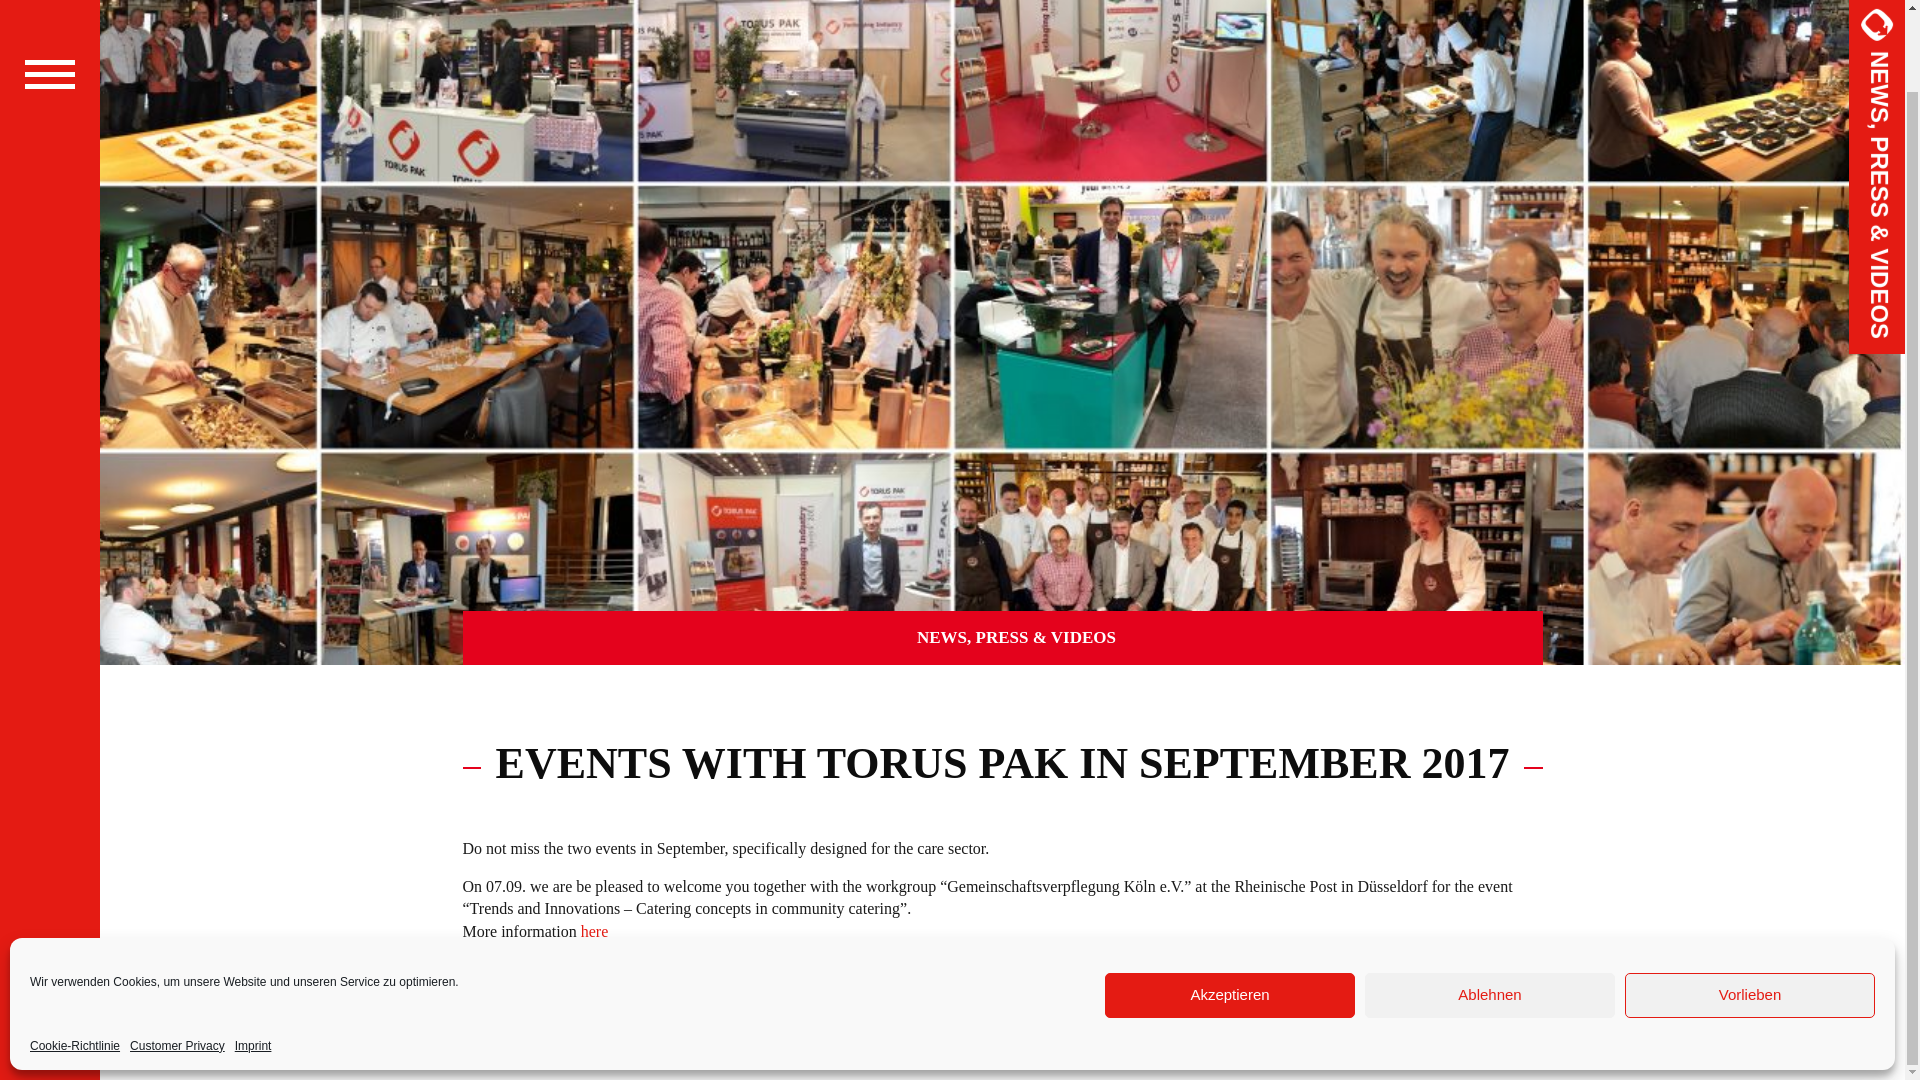  Describe the element at coordinates (1490, 910) in the screenshot. I see `Ablehnen` at that location.